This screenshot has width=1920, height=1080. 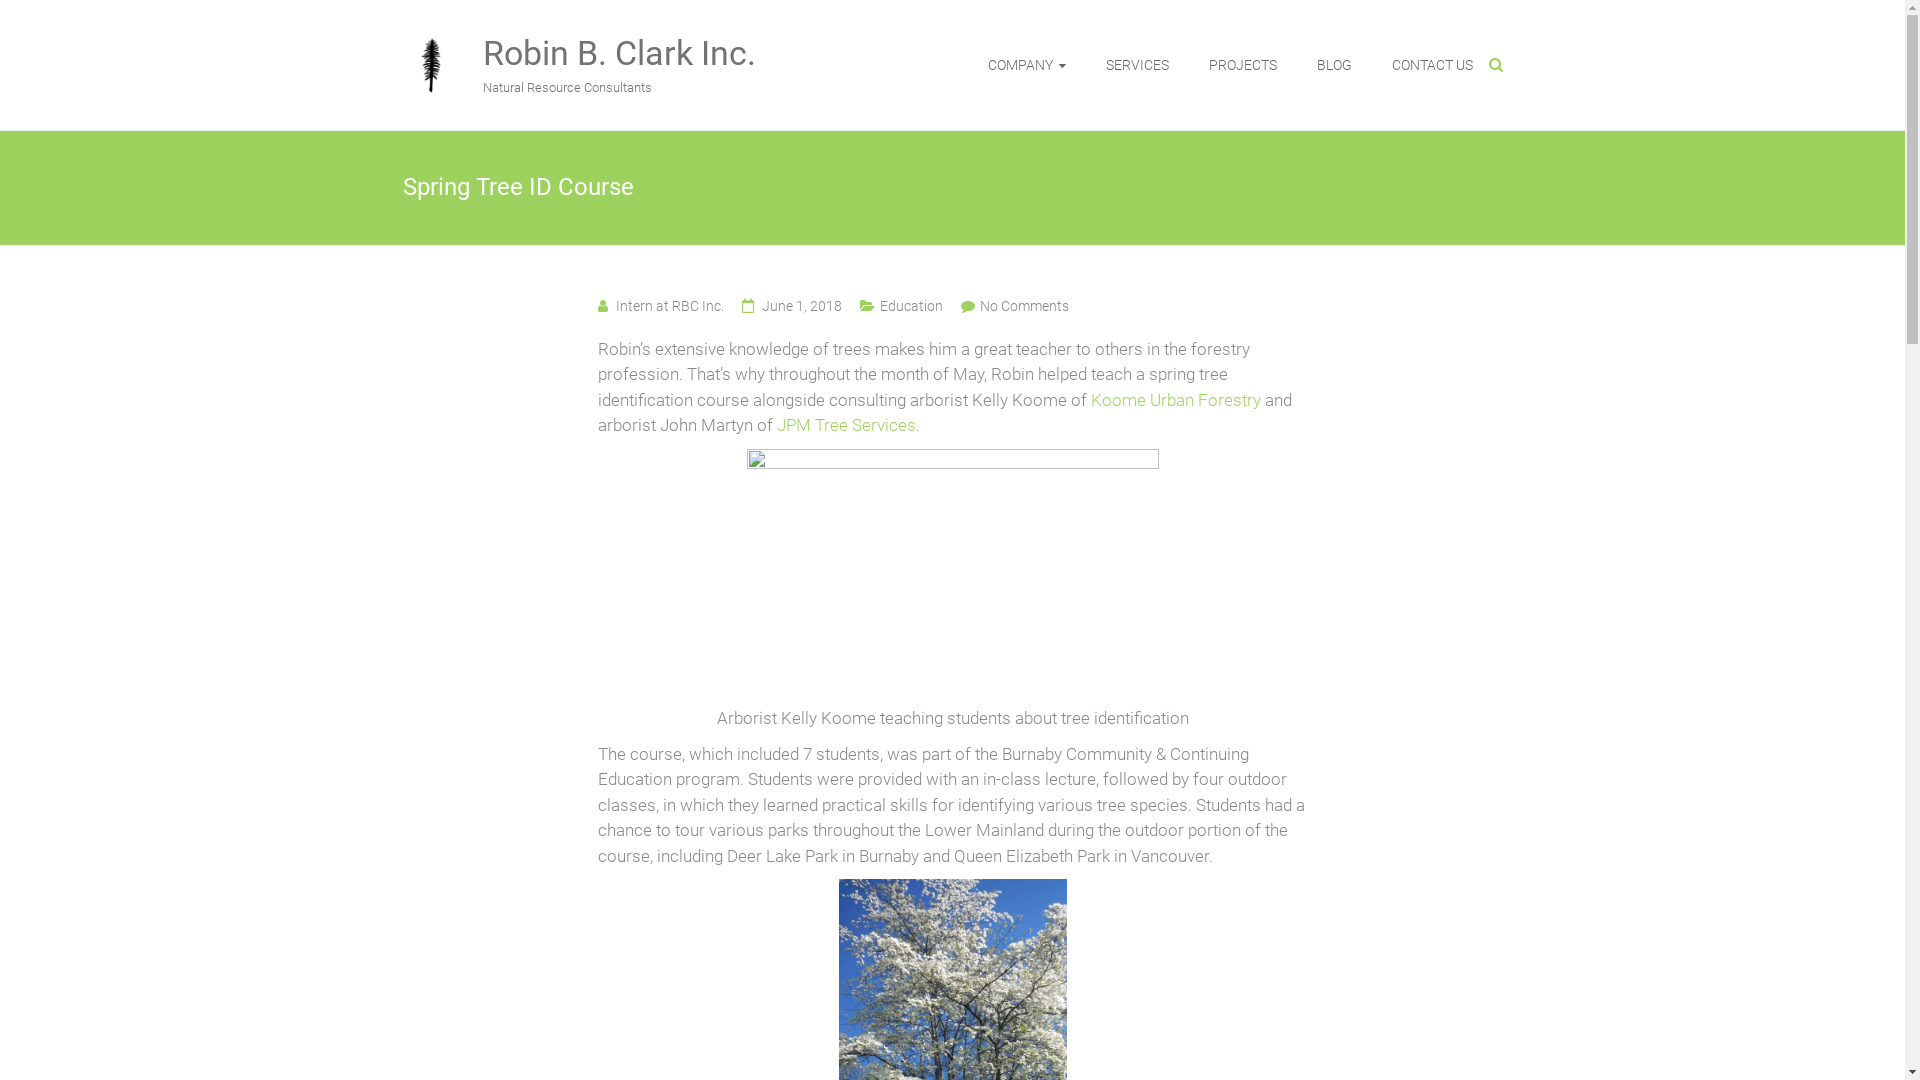 What do you see at coordinates (1175, 400) in the screenshot?
I see `Koome Urban Forestry` at bounding box center [1175, 400].